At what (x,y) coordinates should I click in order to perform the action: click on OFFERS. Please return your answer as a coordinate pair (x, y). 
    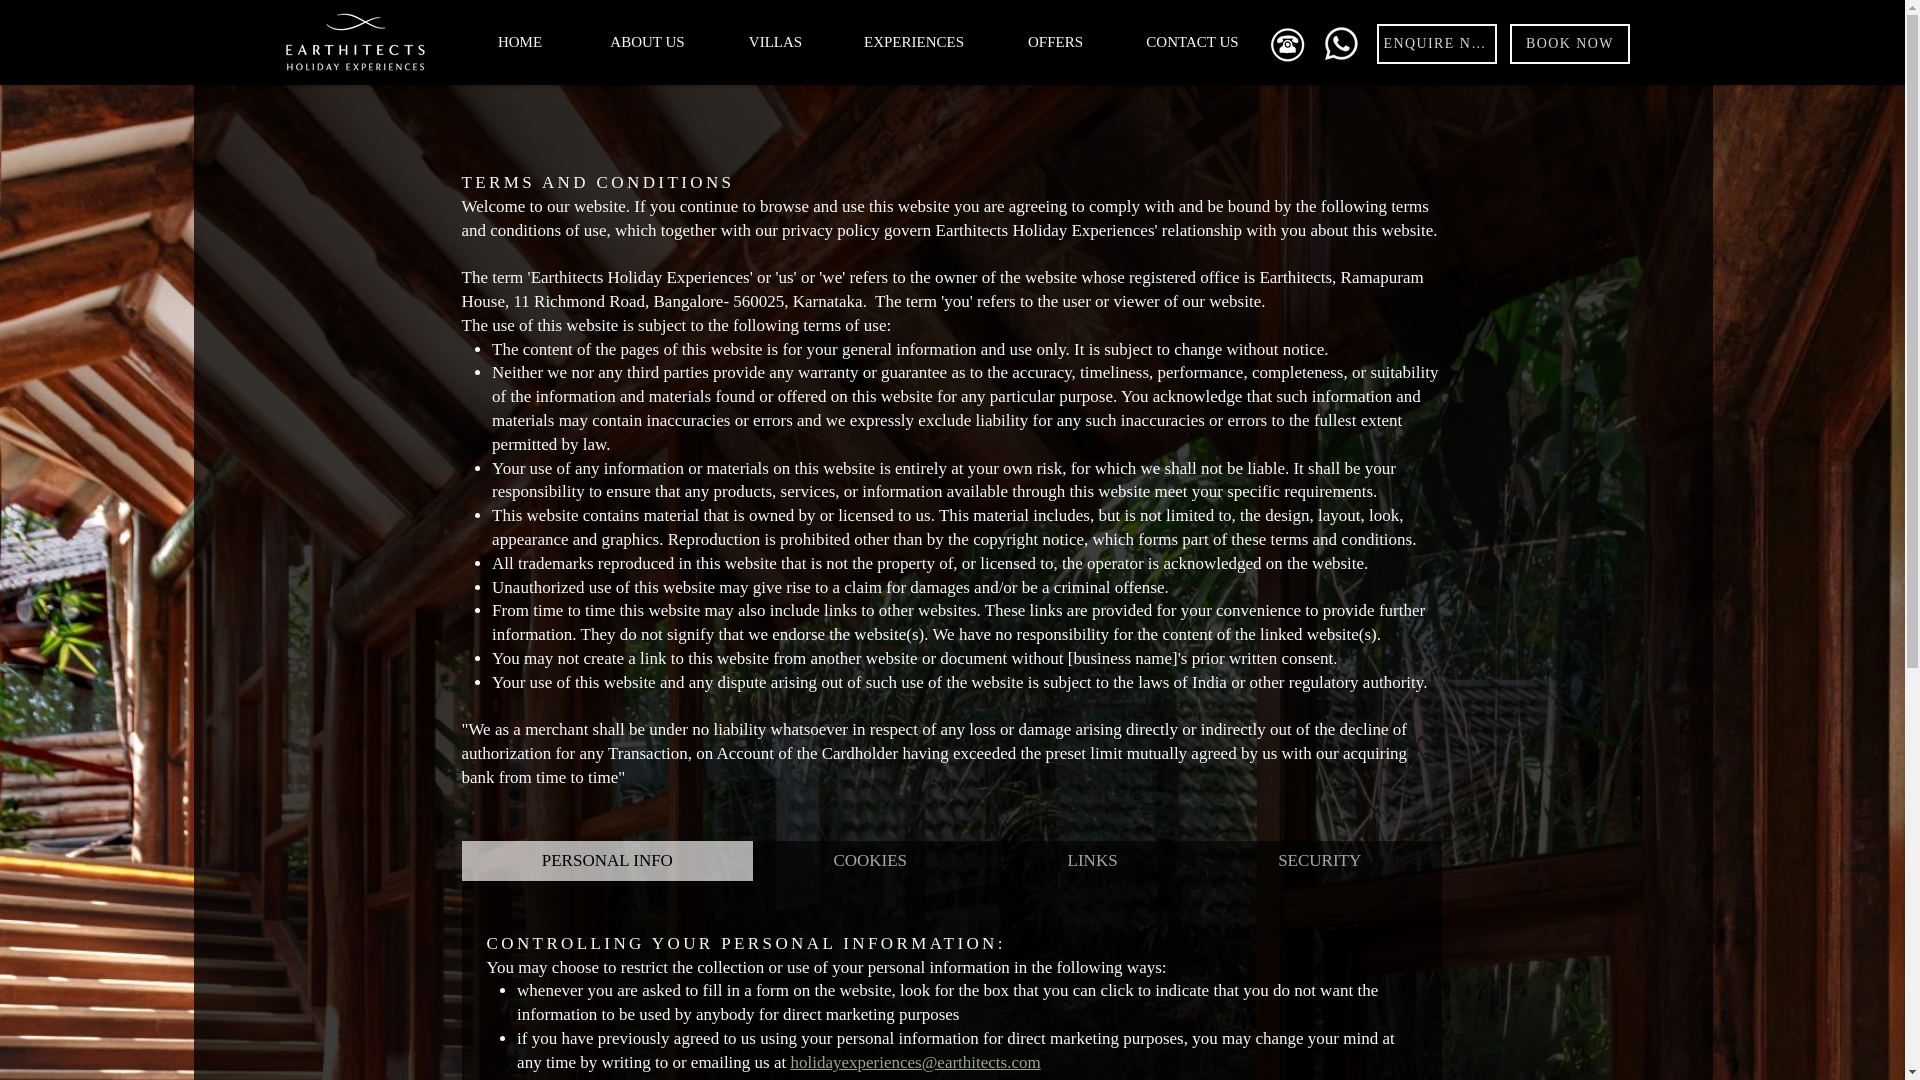
    Looking at the image, I should click on (1054, 42).